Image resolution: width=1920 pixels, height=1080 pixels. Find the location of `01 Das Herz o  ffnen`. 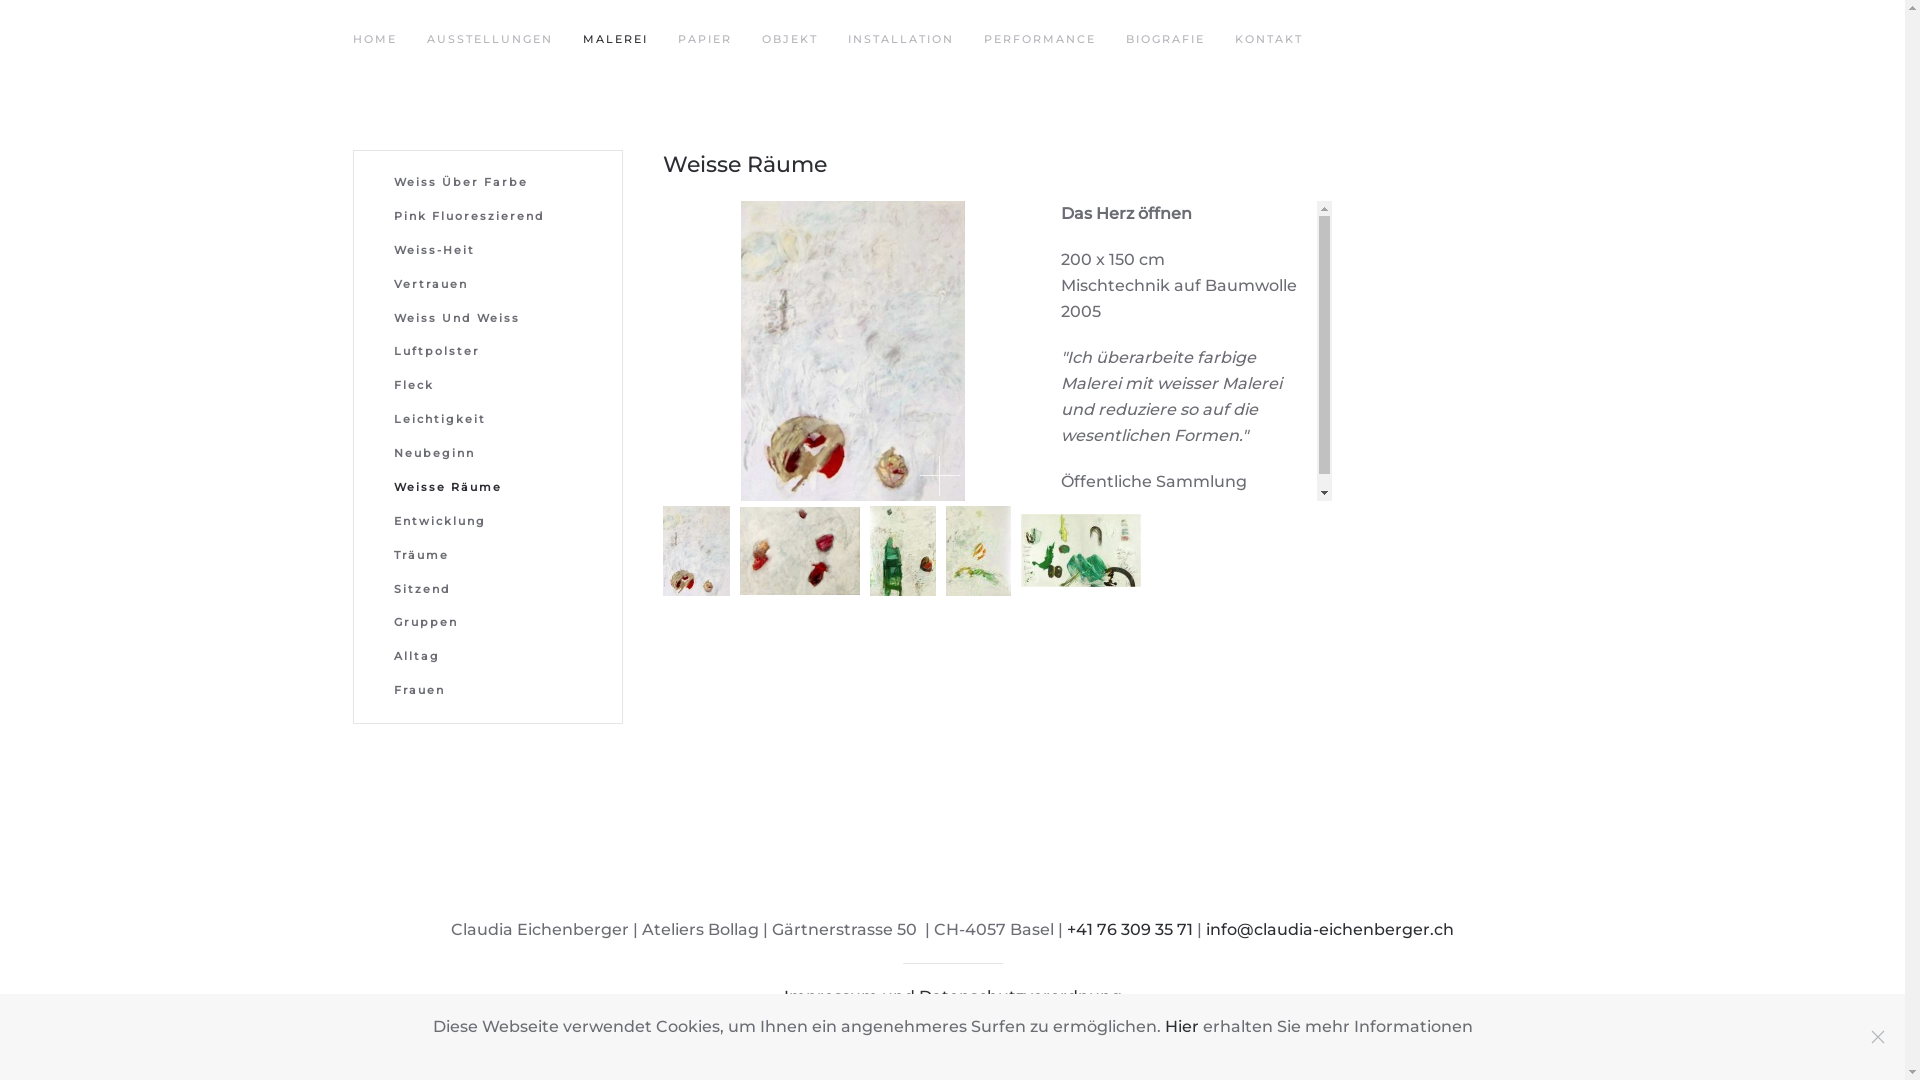

01 Das Herz o  ffnen is located at coordinates (696, 551).